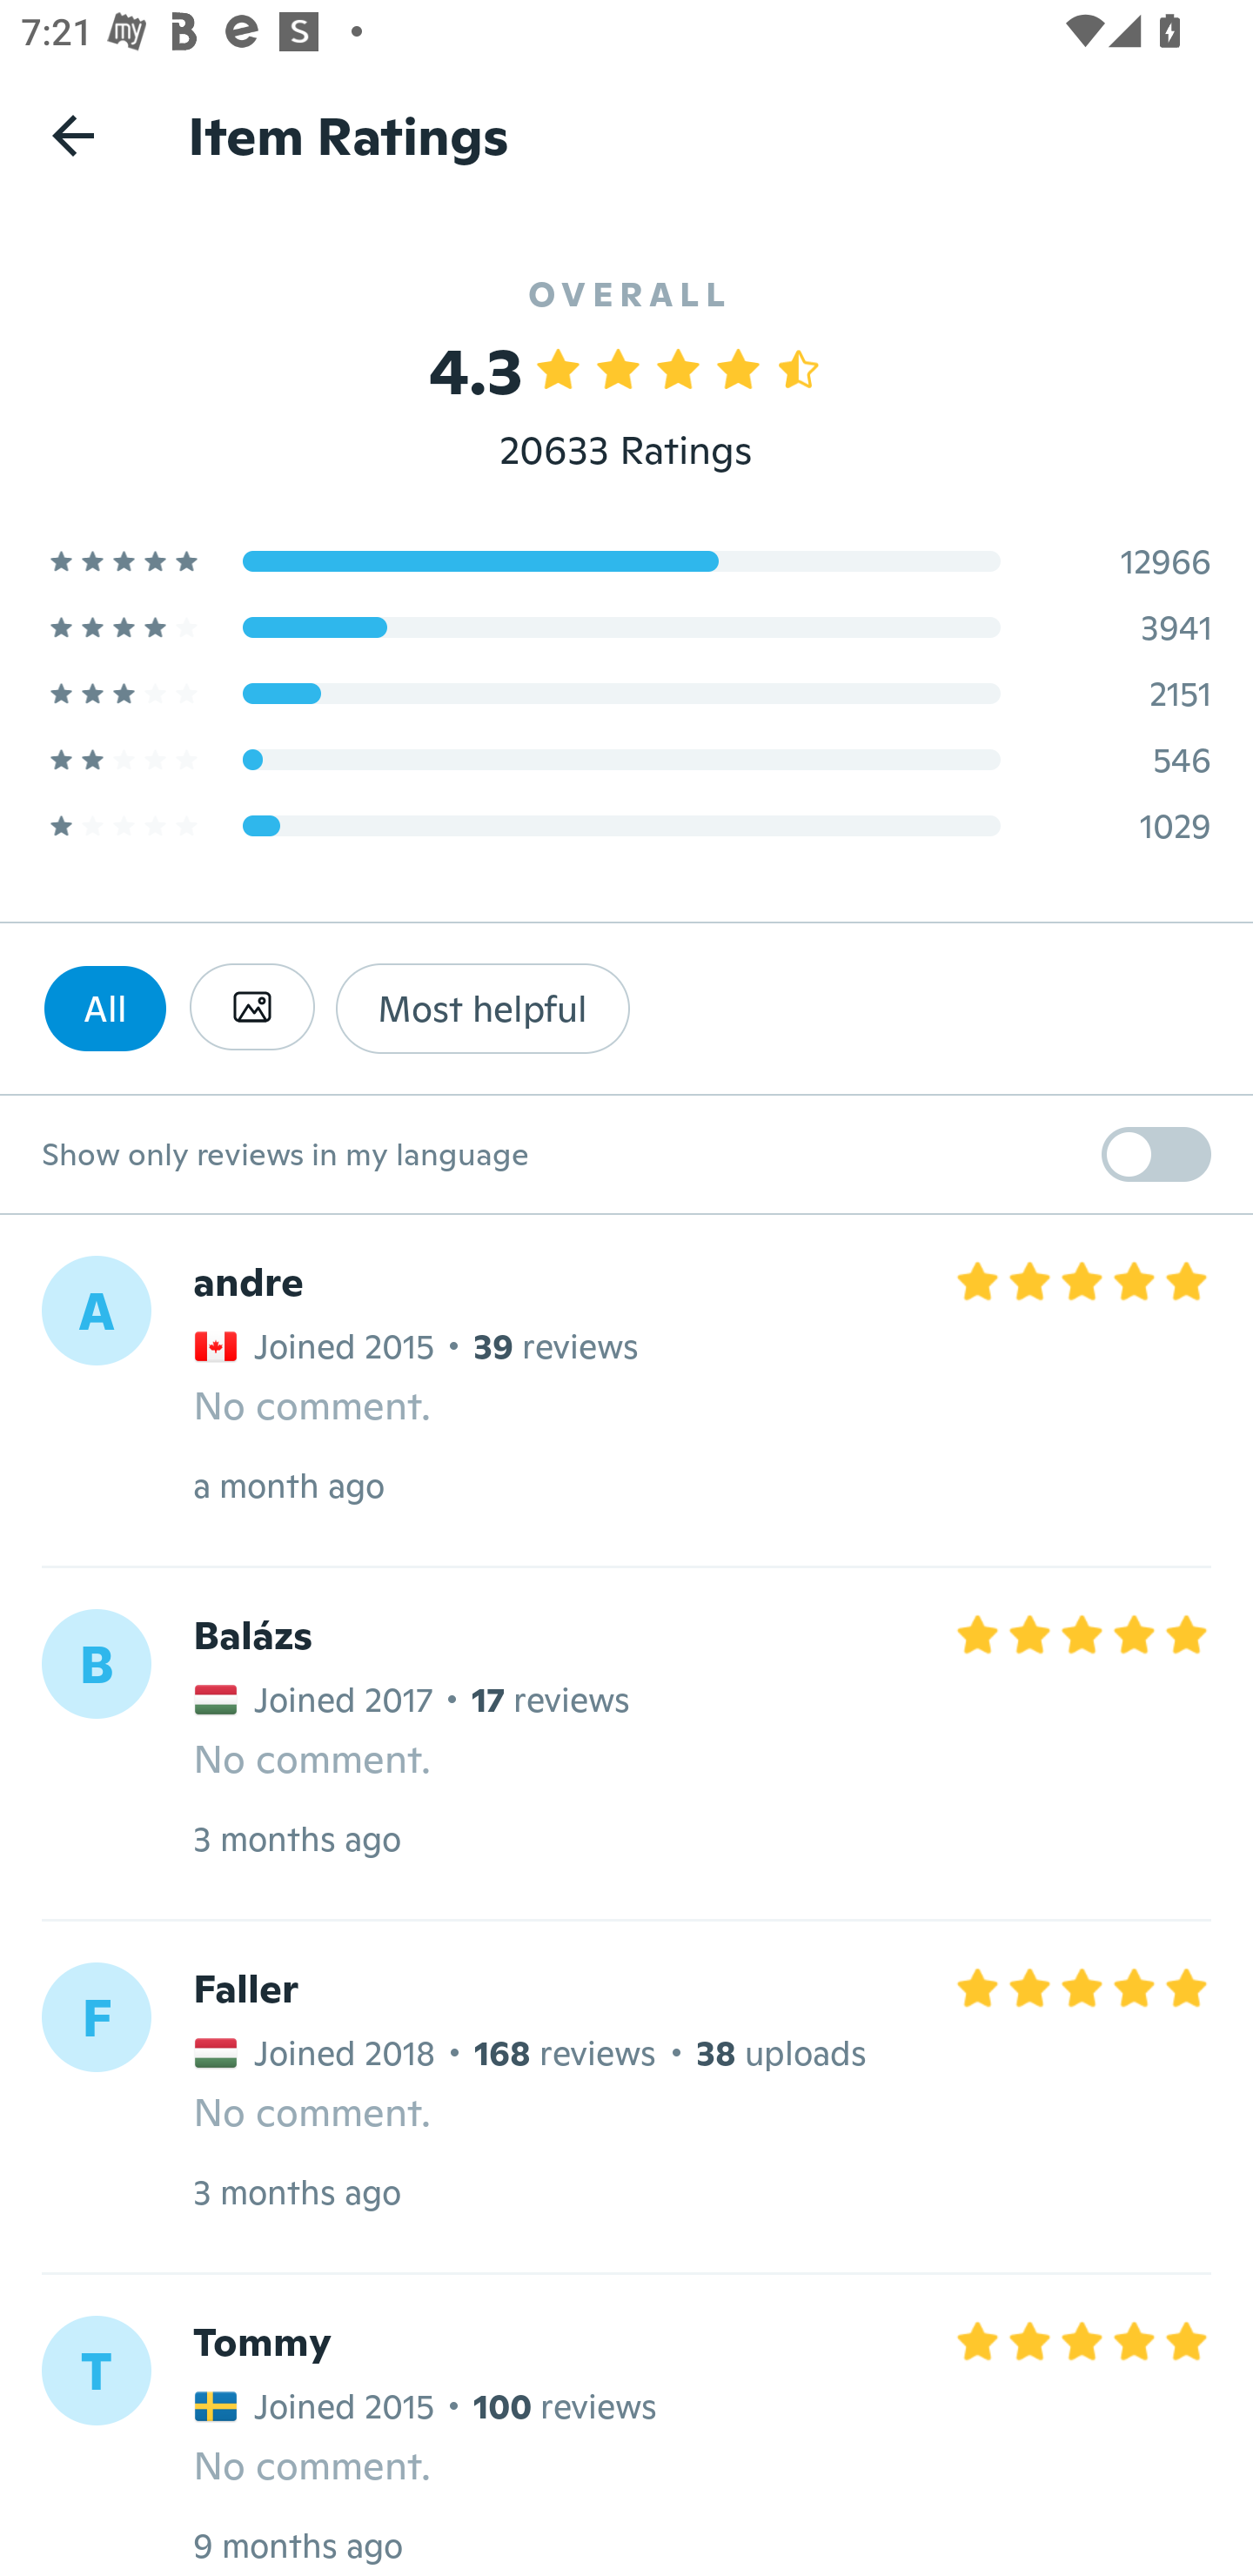 This screenshot has height=2576, width=1253. What do you see at coordinates (247, 1283) in the screenshot?
I see `andre` at bounding box center [247, 1283].